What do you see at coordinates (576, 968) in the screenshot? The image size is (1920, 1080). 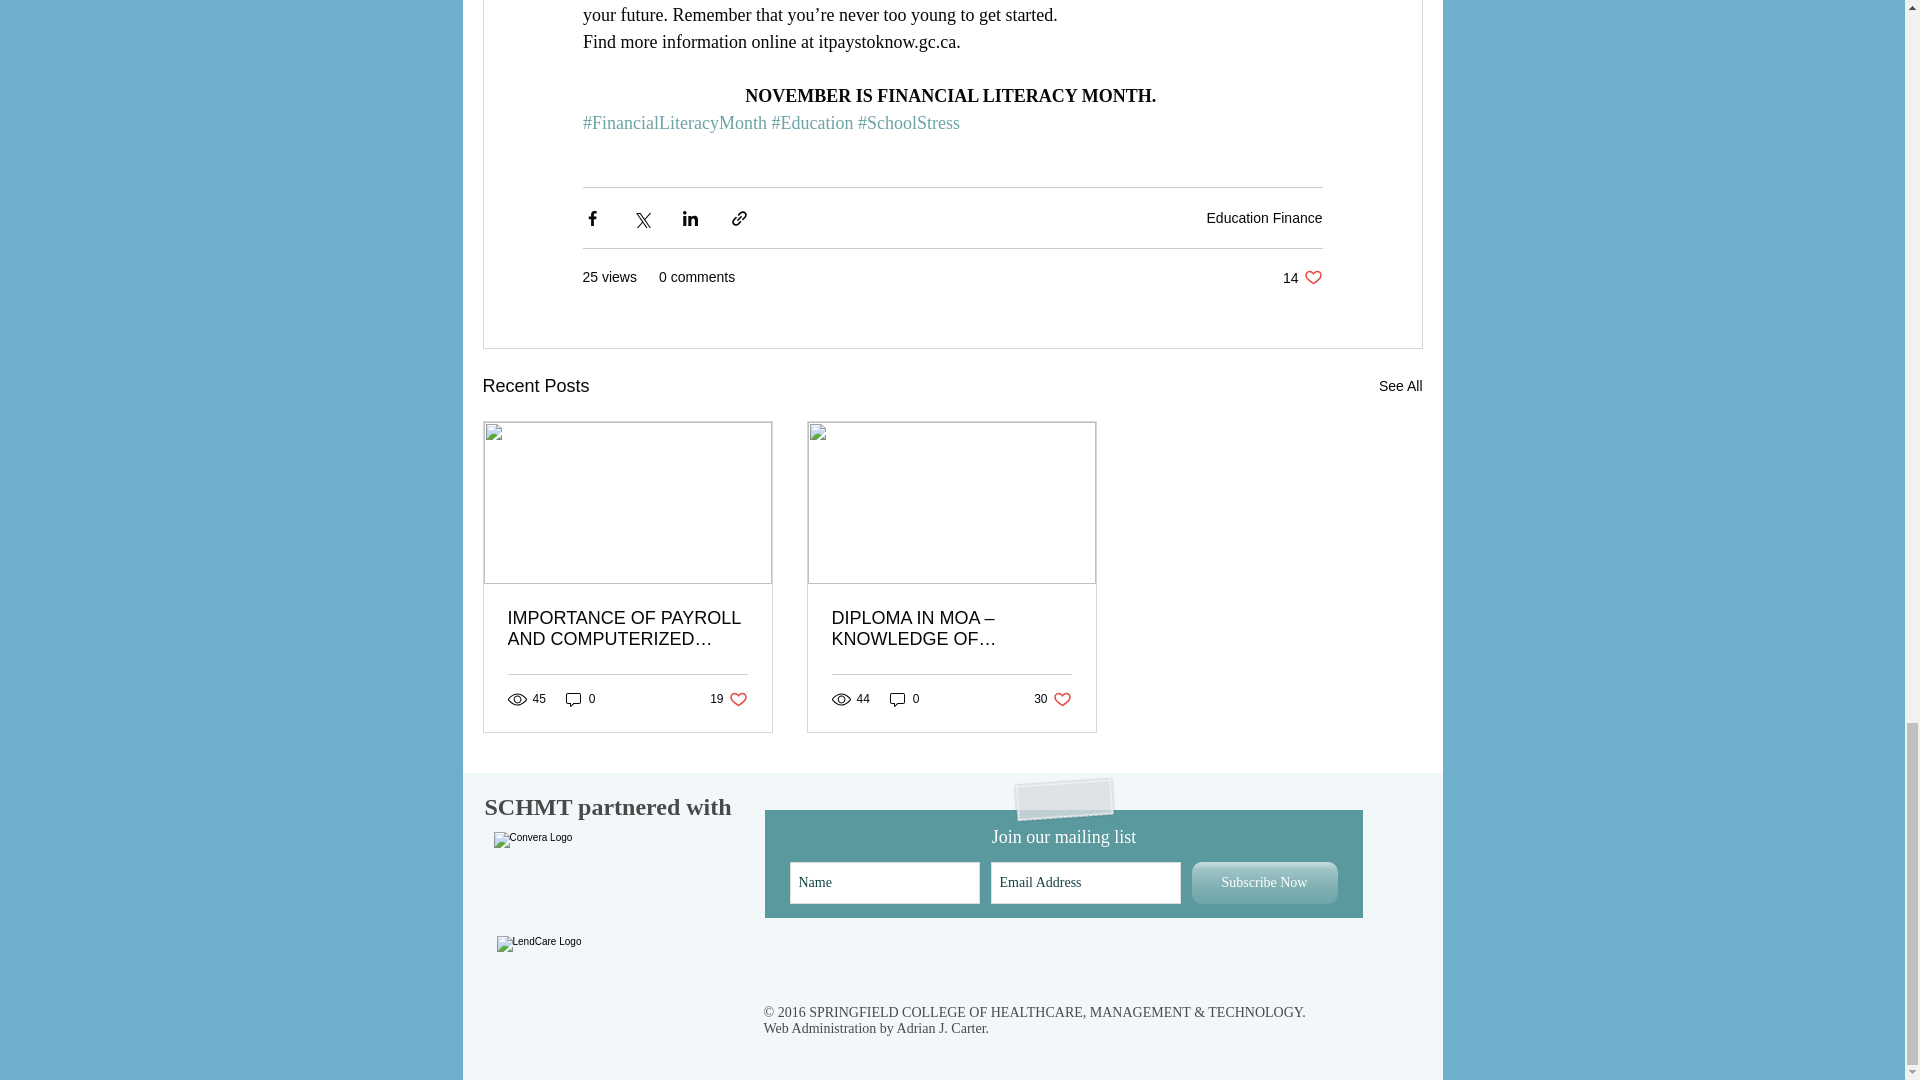 I see `Lend-Care.png` at bounding box center [576, 968].